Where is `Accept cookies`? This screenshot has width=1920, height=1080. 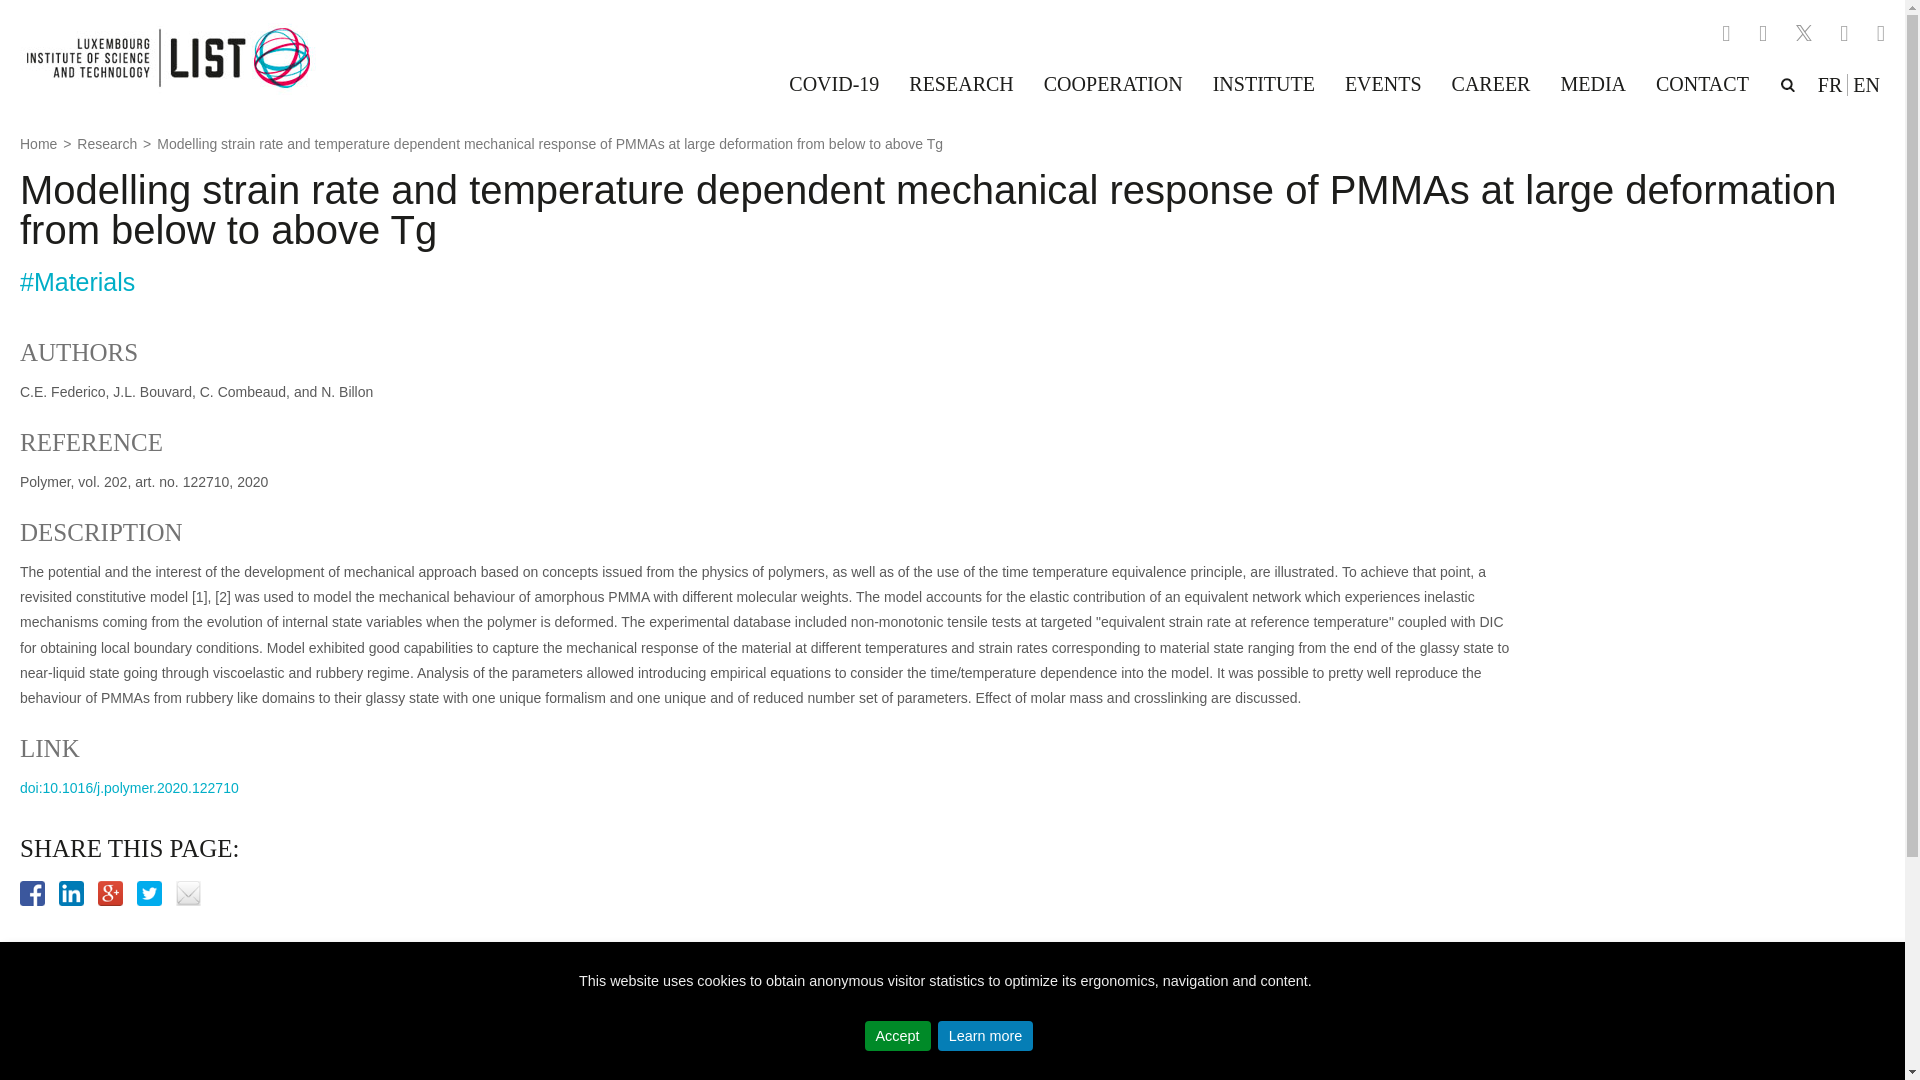 Accept cookies is located at coordinates (898, 1035).